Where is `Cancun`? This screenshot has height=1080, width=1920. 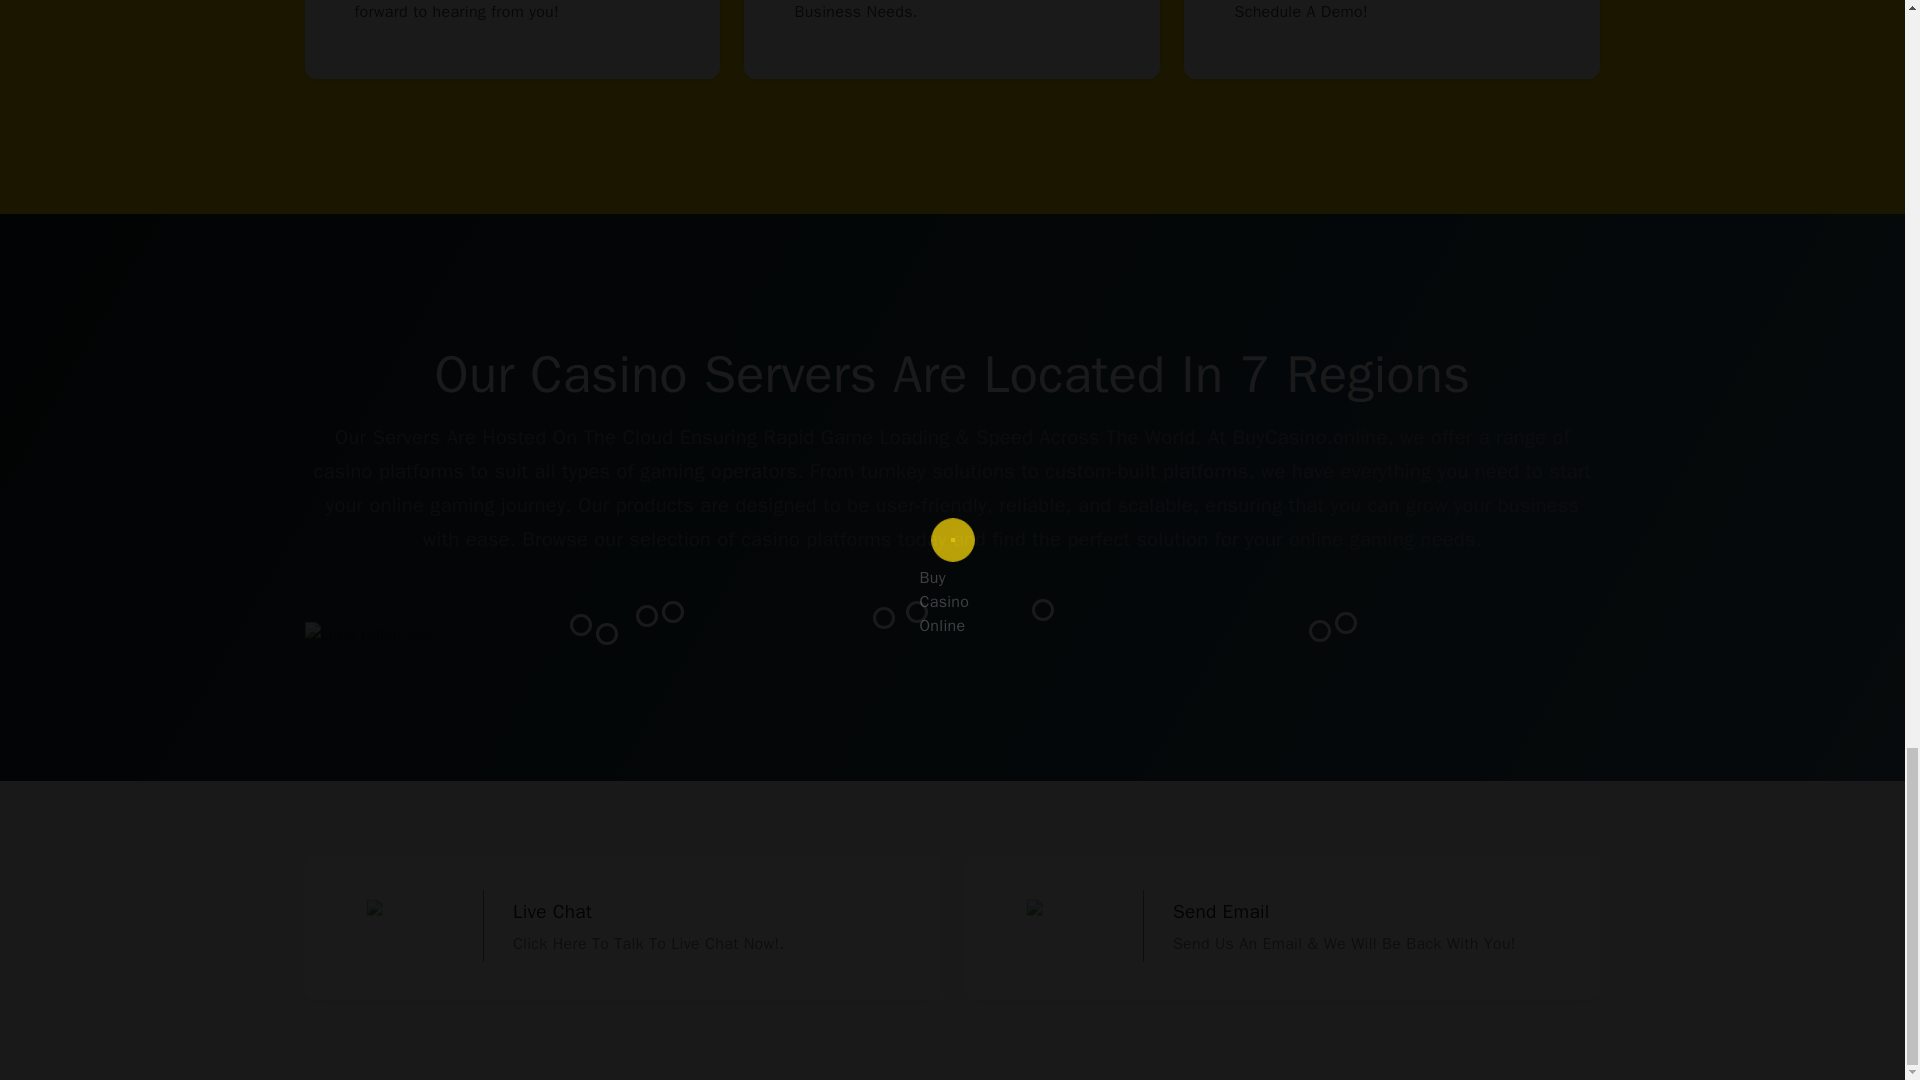
Cancun is located at coordinates (580, 625).